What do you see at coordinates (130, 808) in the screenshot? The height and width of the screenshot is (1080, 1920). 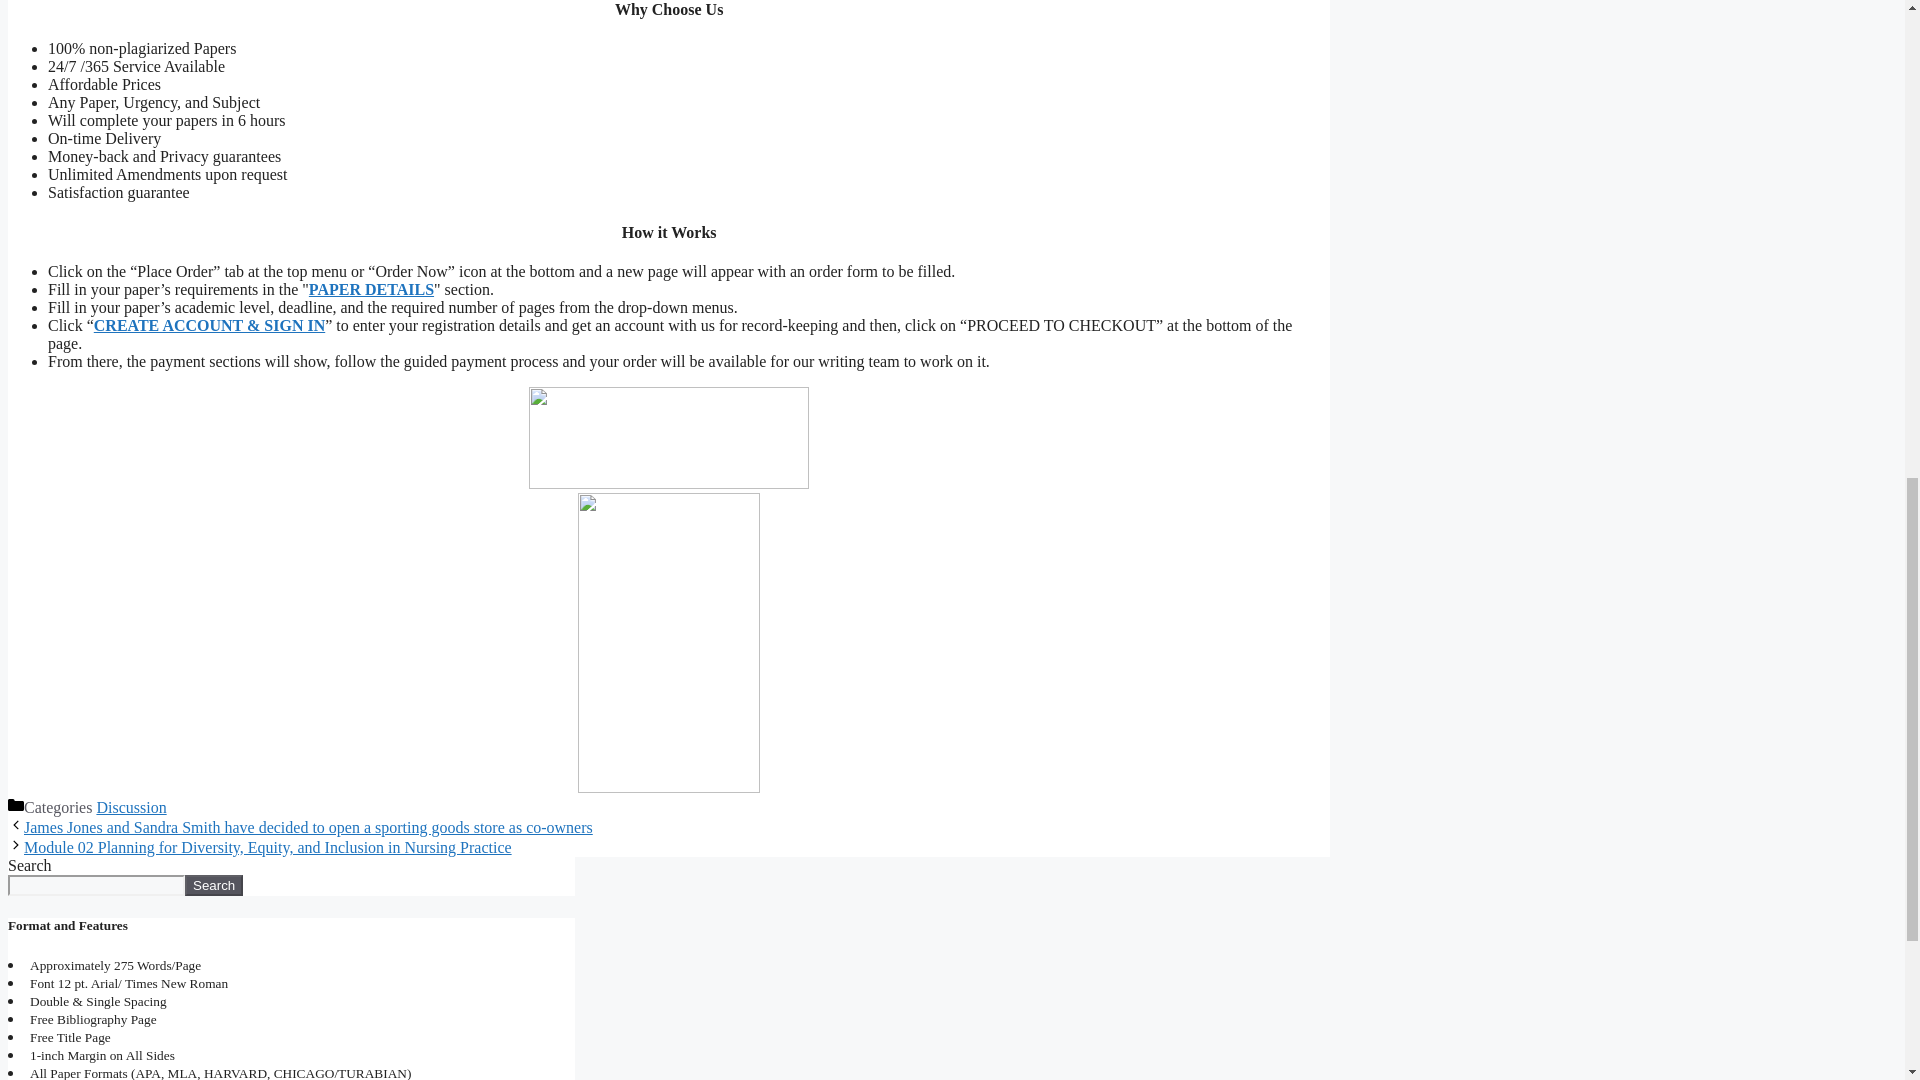 I see `Discussion` at bounding box center [130, 808].